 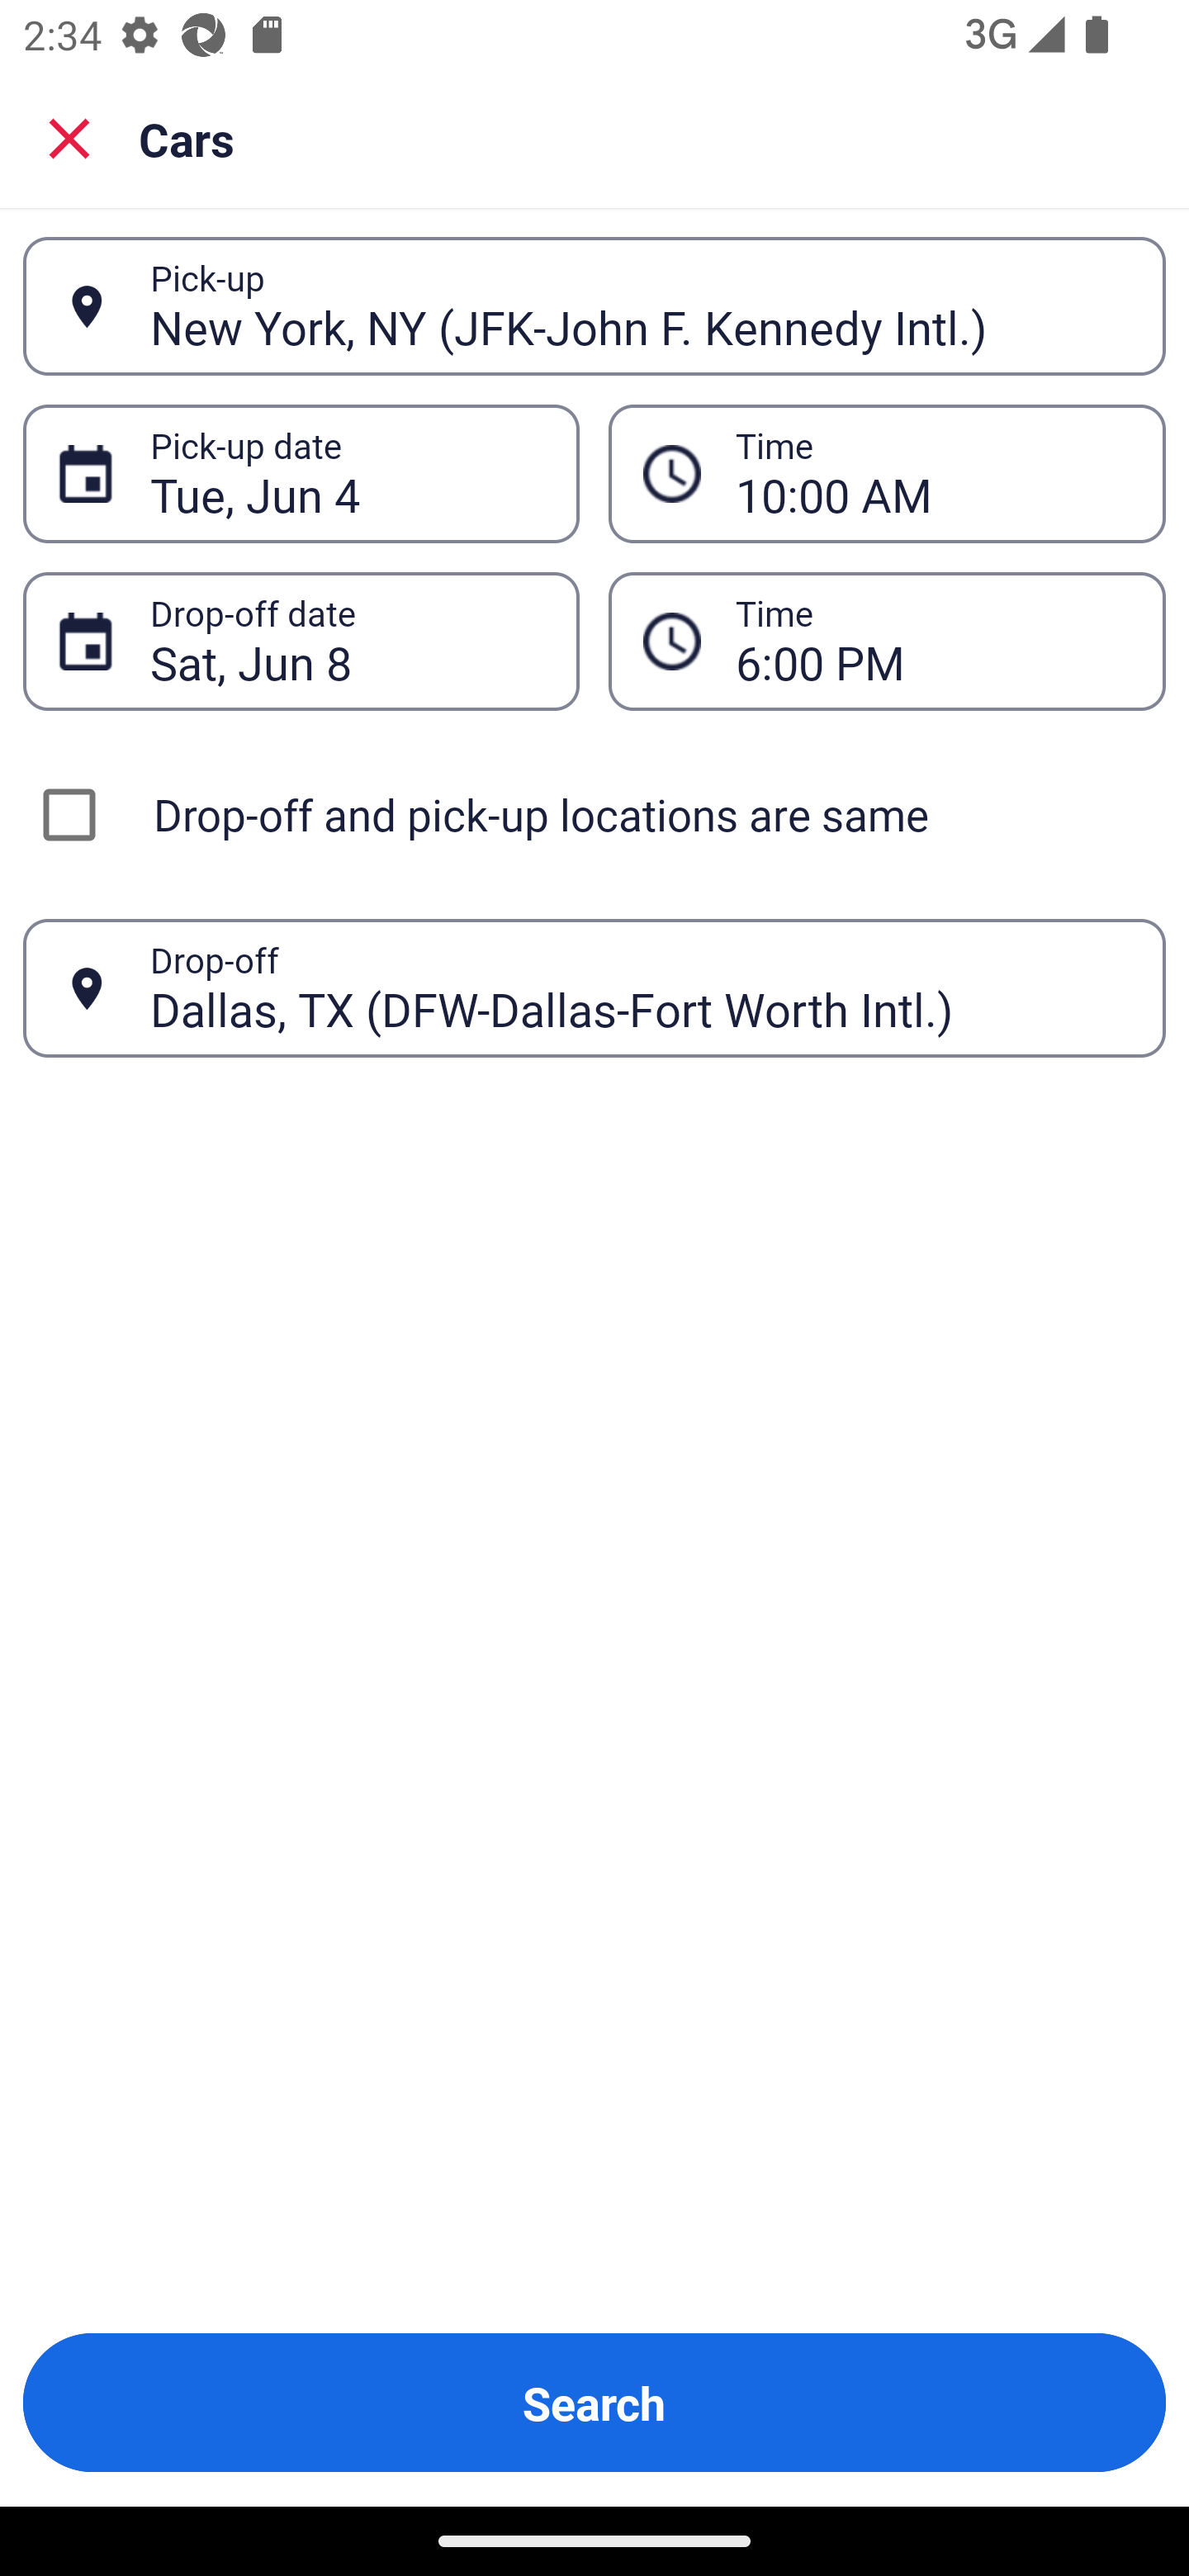 I want to click on 10:00 AM, so click(x=933, y=474).